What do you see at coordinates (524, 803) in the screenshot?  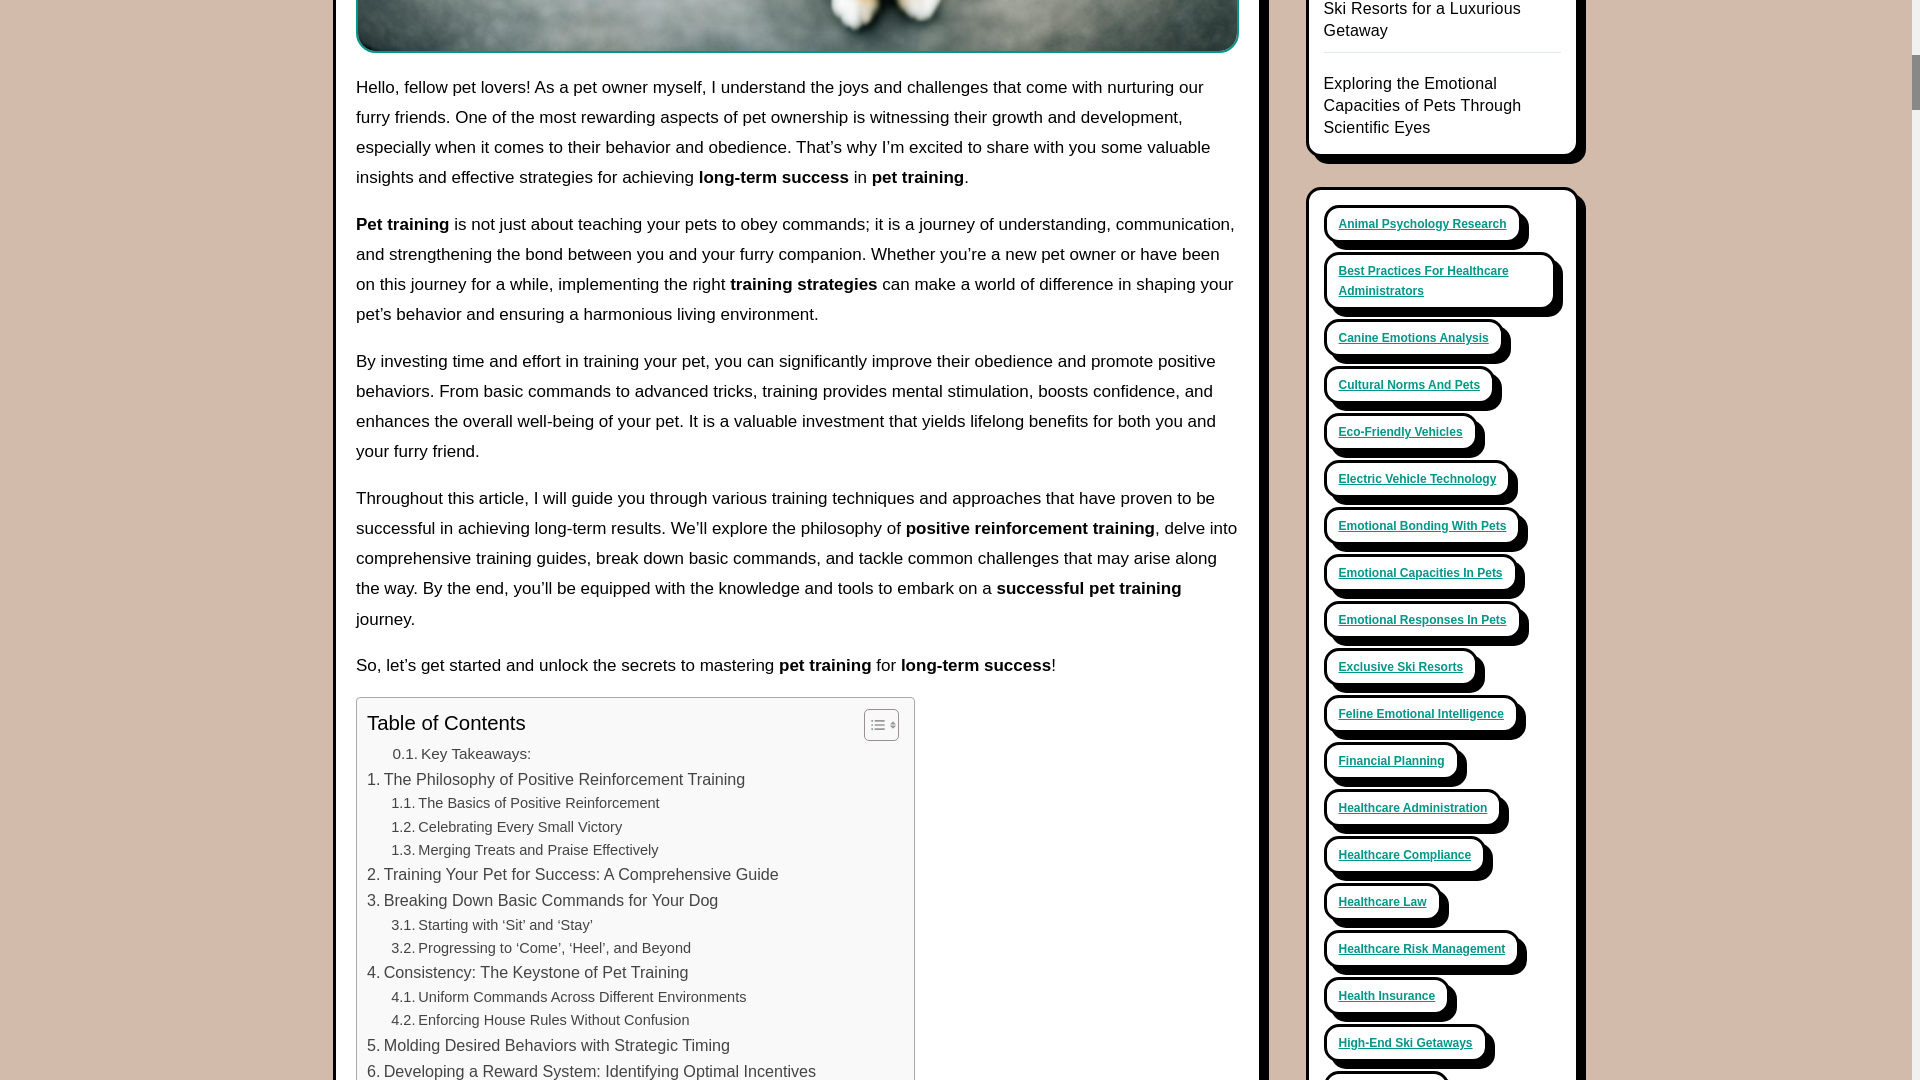 I see `The Basics of Positive Reinforcement` at bounding box center [524, 803].